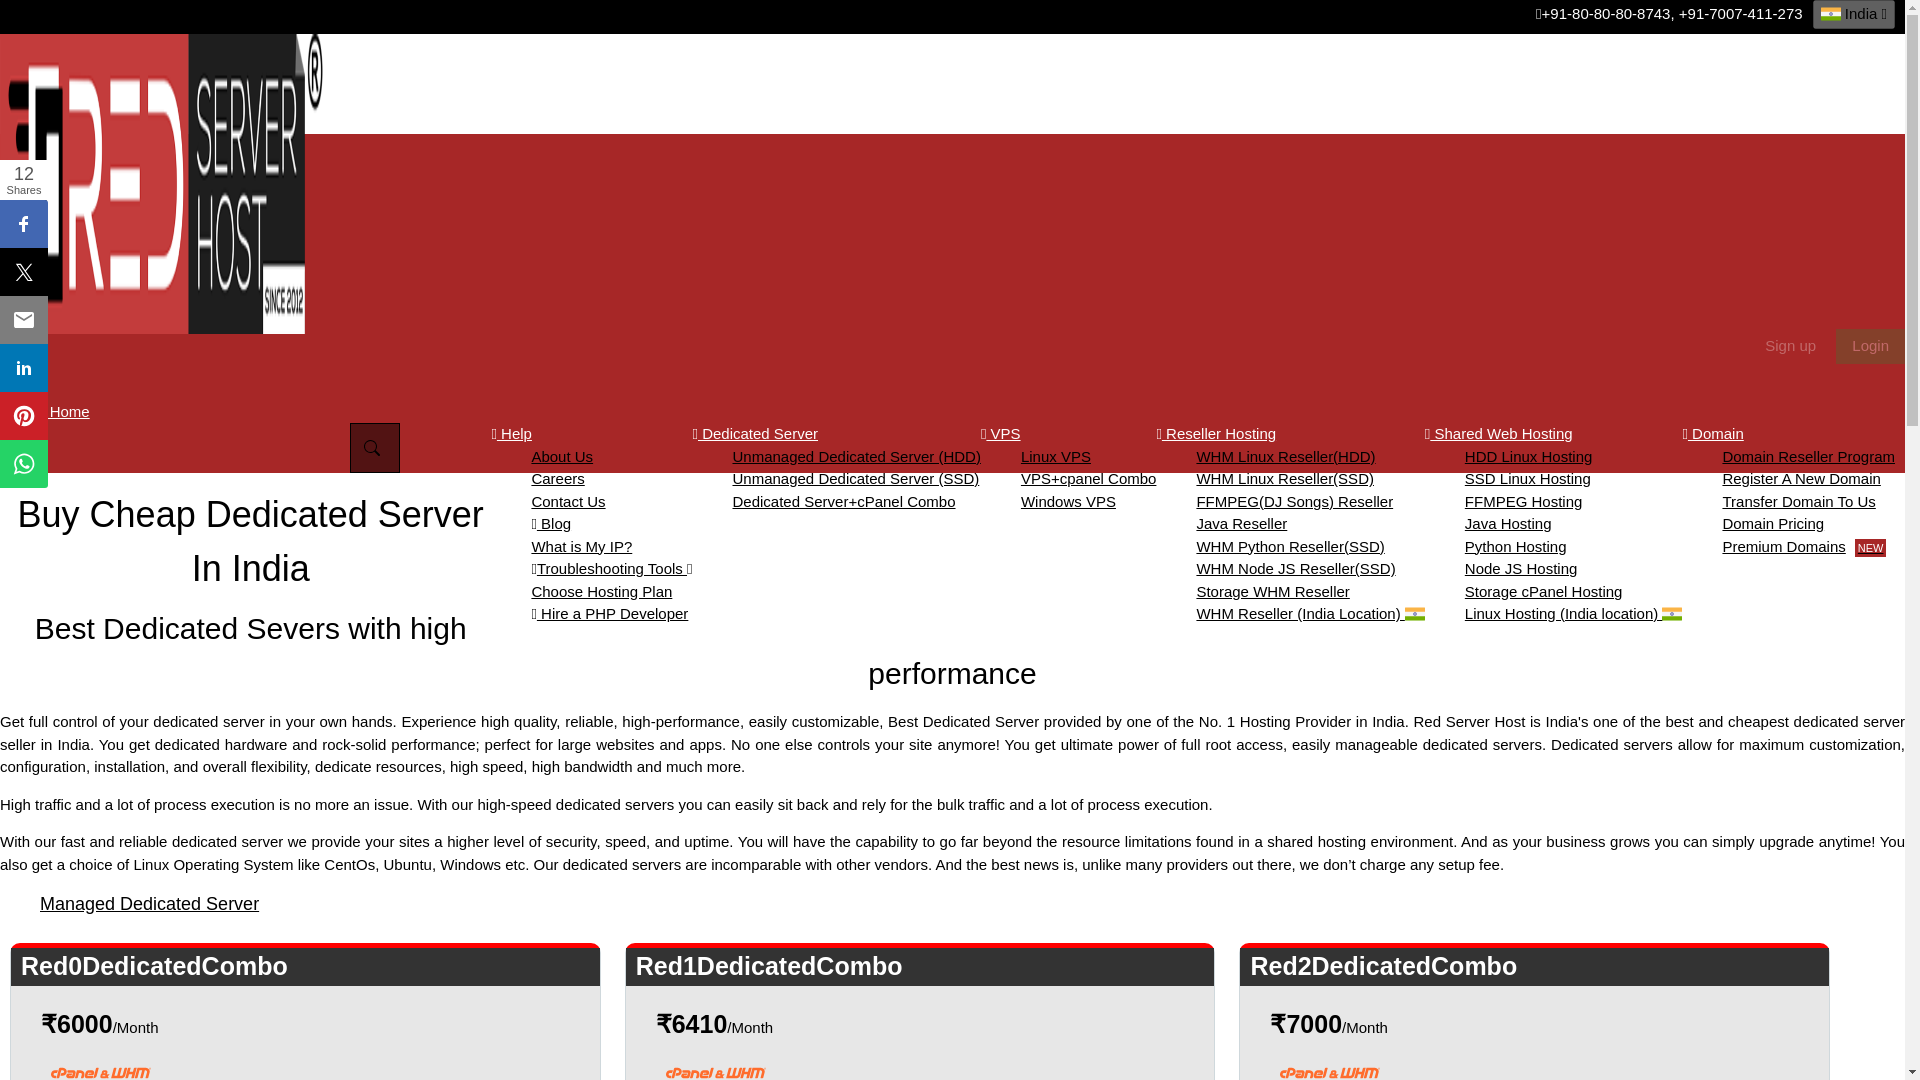  I want to click on FFMPEG Hosting, so click(1523, 500).